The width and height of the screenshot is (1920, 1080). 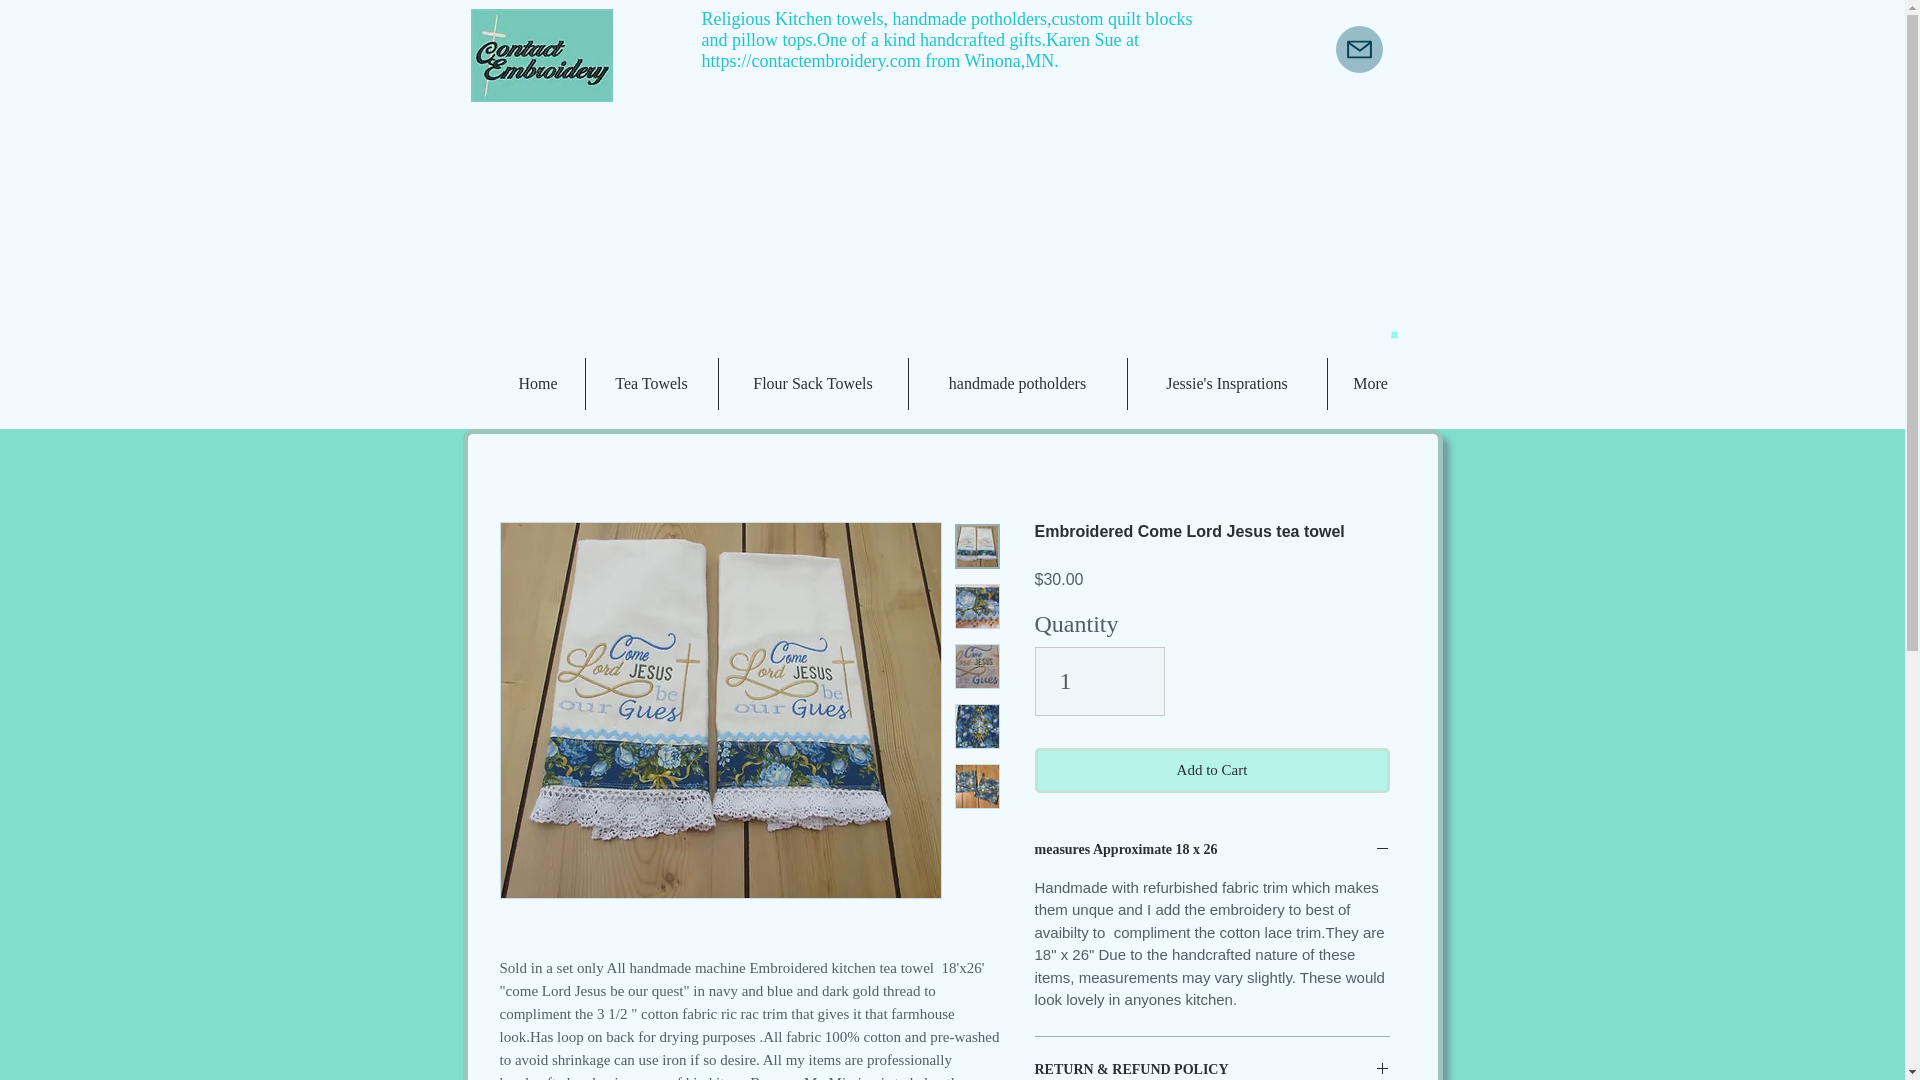 What do you see at coordinates (1100, 682) in the screenshot?
I see `1` at bounding box center [1100, 682].